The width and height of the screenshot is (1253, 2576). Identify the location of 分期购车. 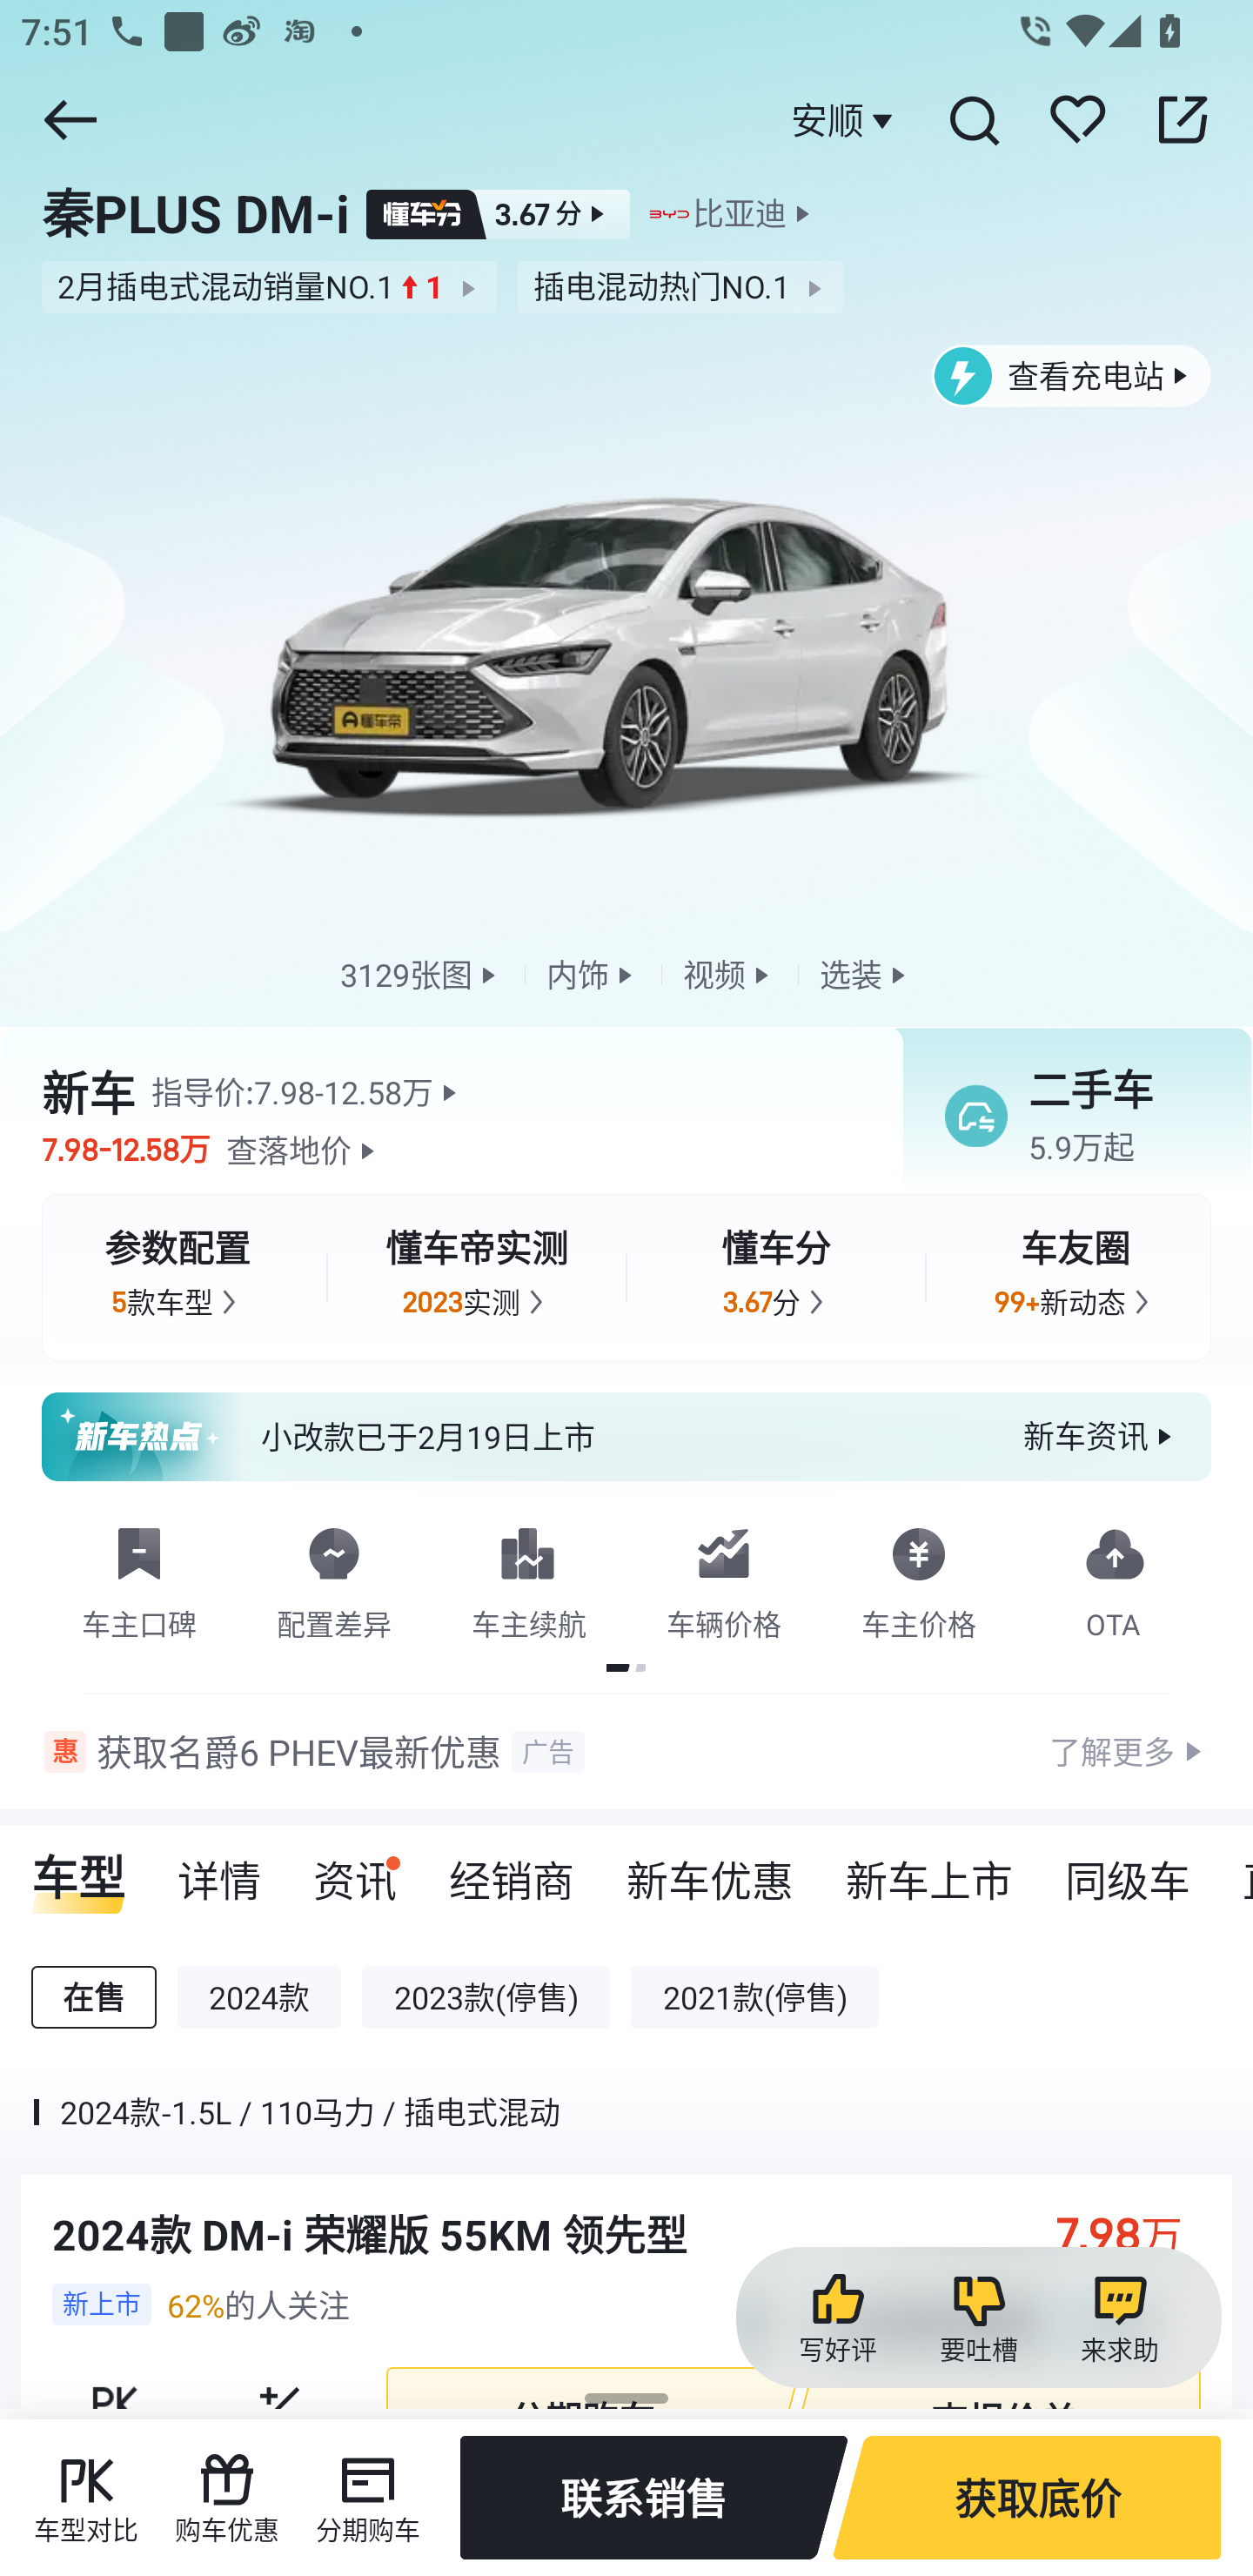
(367, 2498).